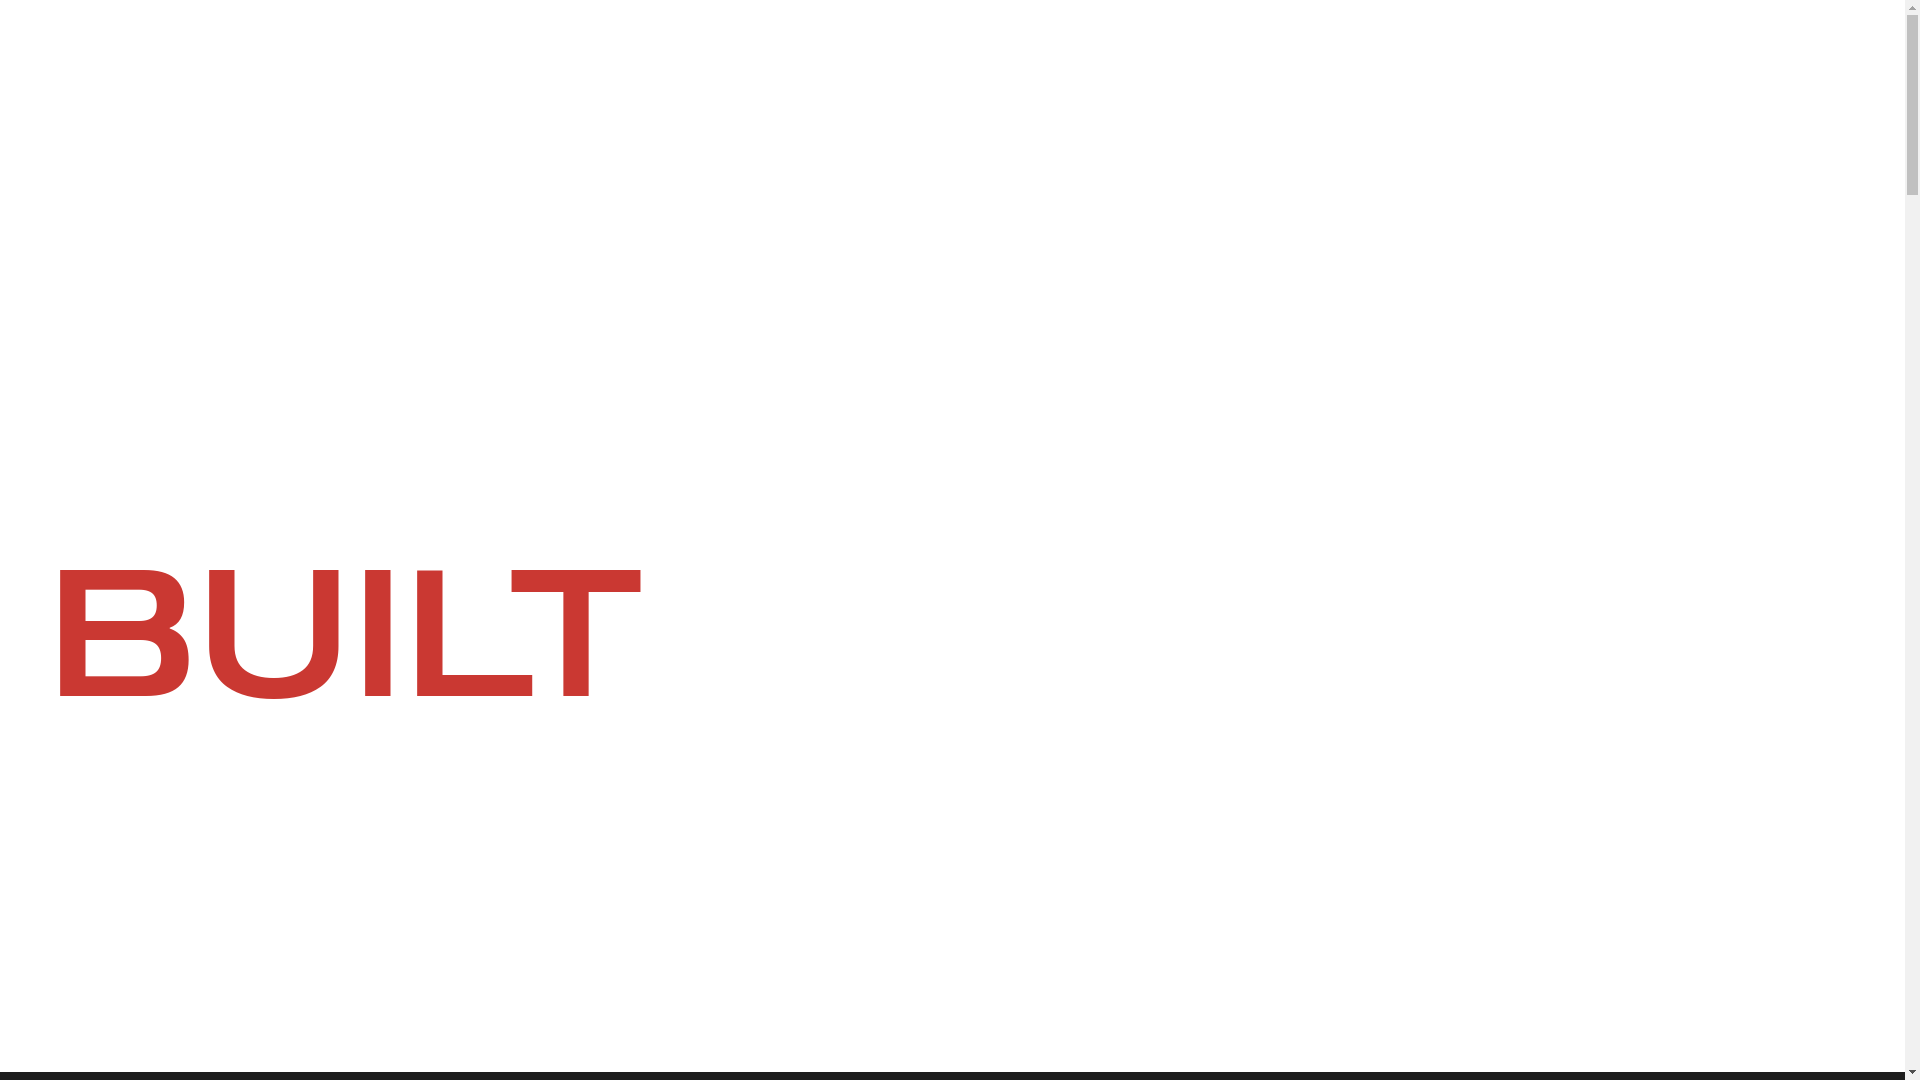 Image resolution: width=1920 pixels, height=1080 pixels. I want to click on TEAM, so click(1486, 56).